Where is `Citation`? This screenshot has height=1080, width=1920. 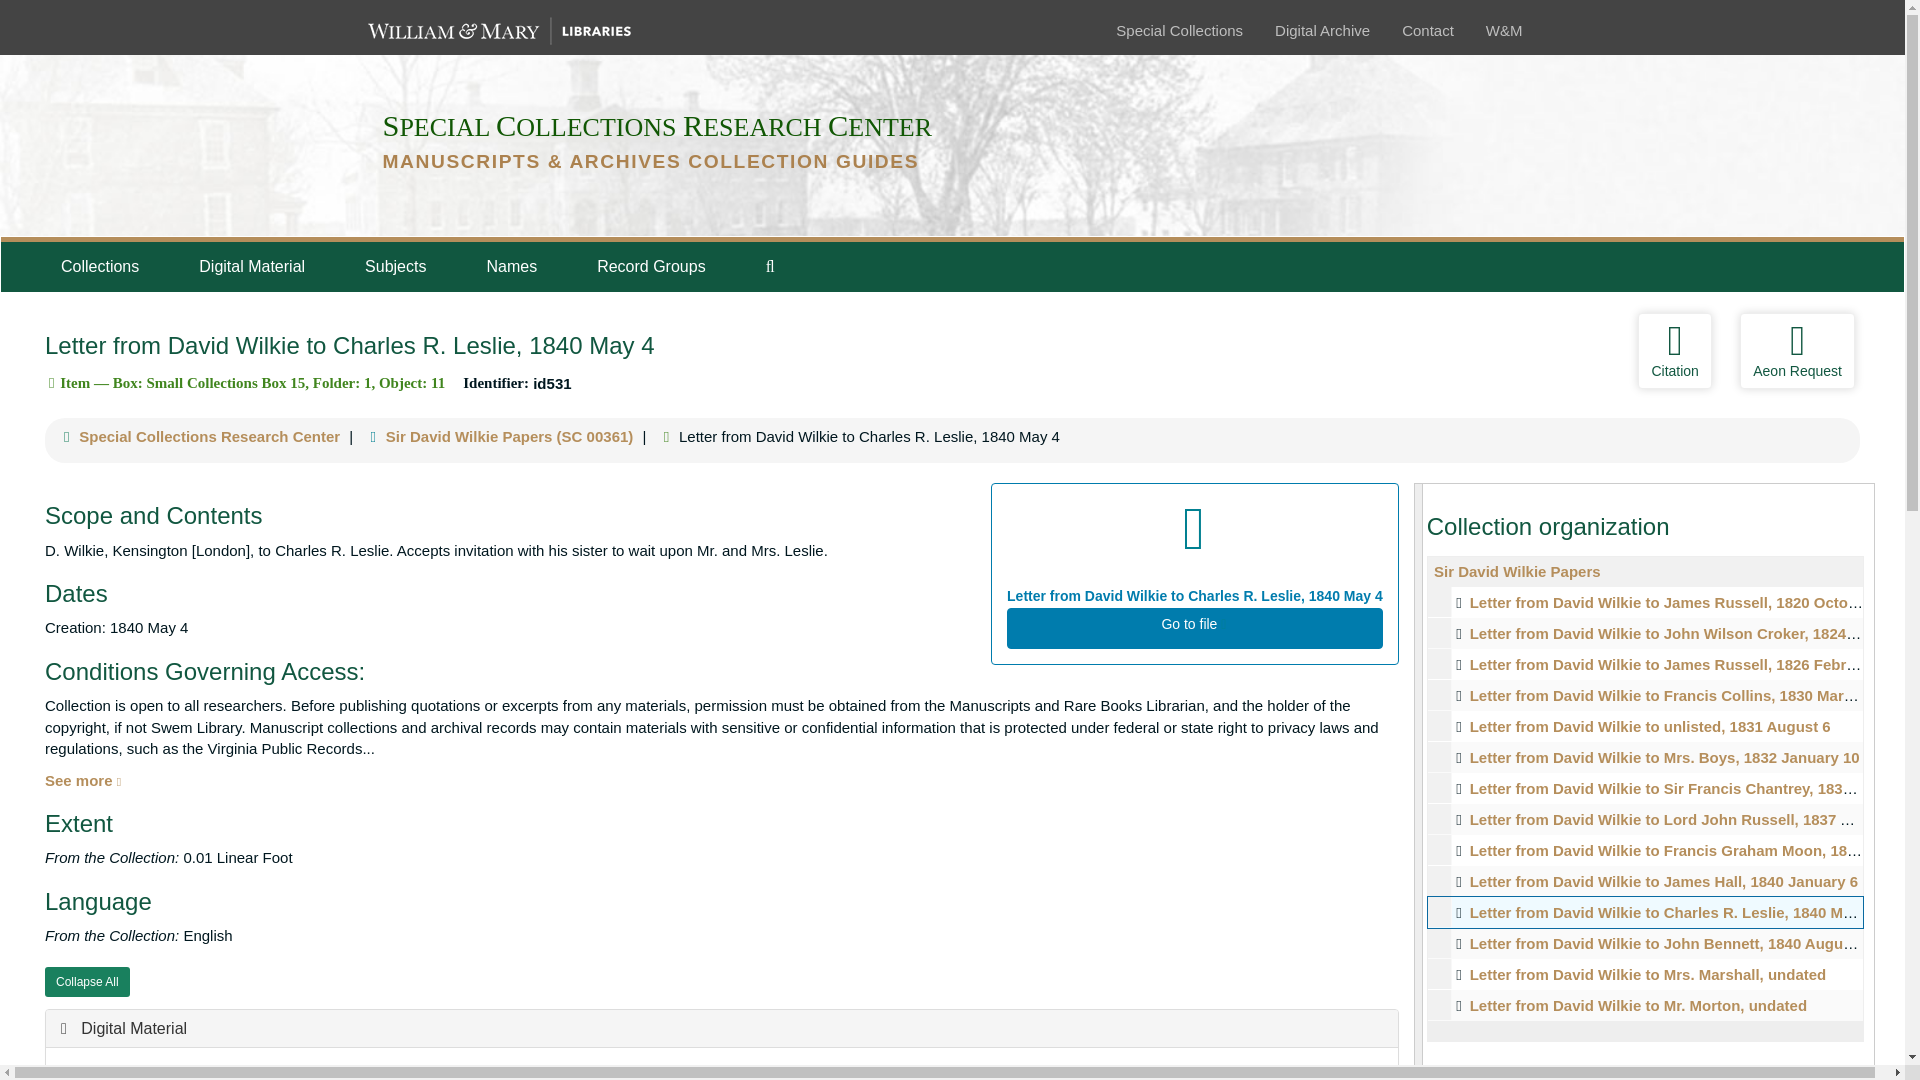
Citation is located at coordinates (1674, 350).